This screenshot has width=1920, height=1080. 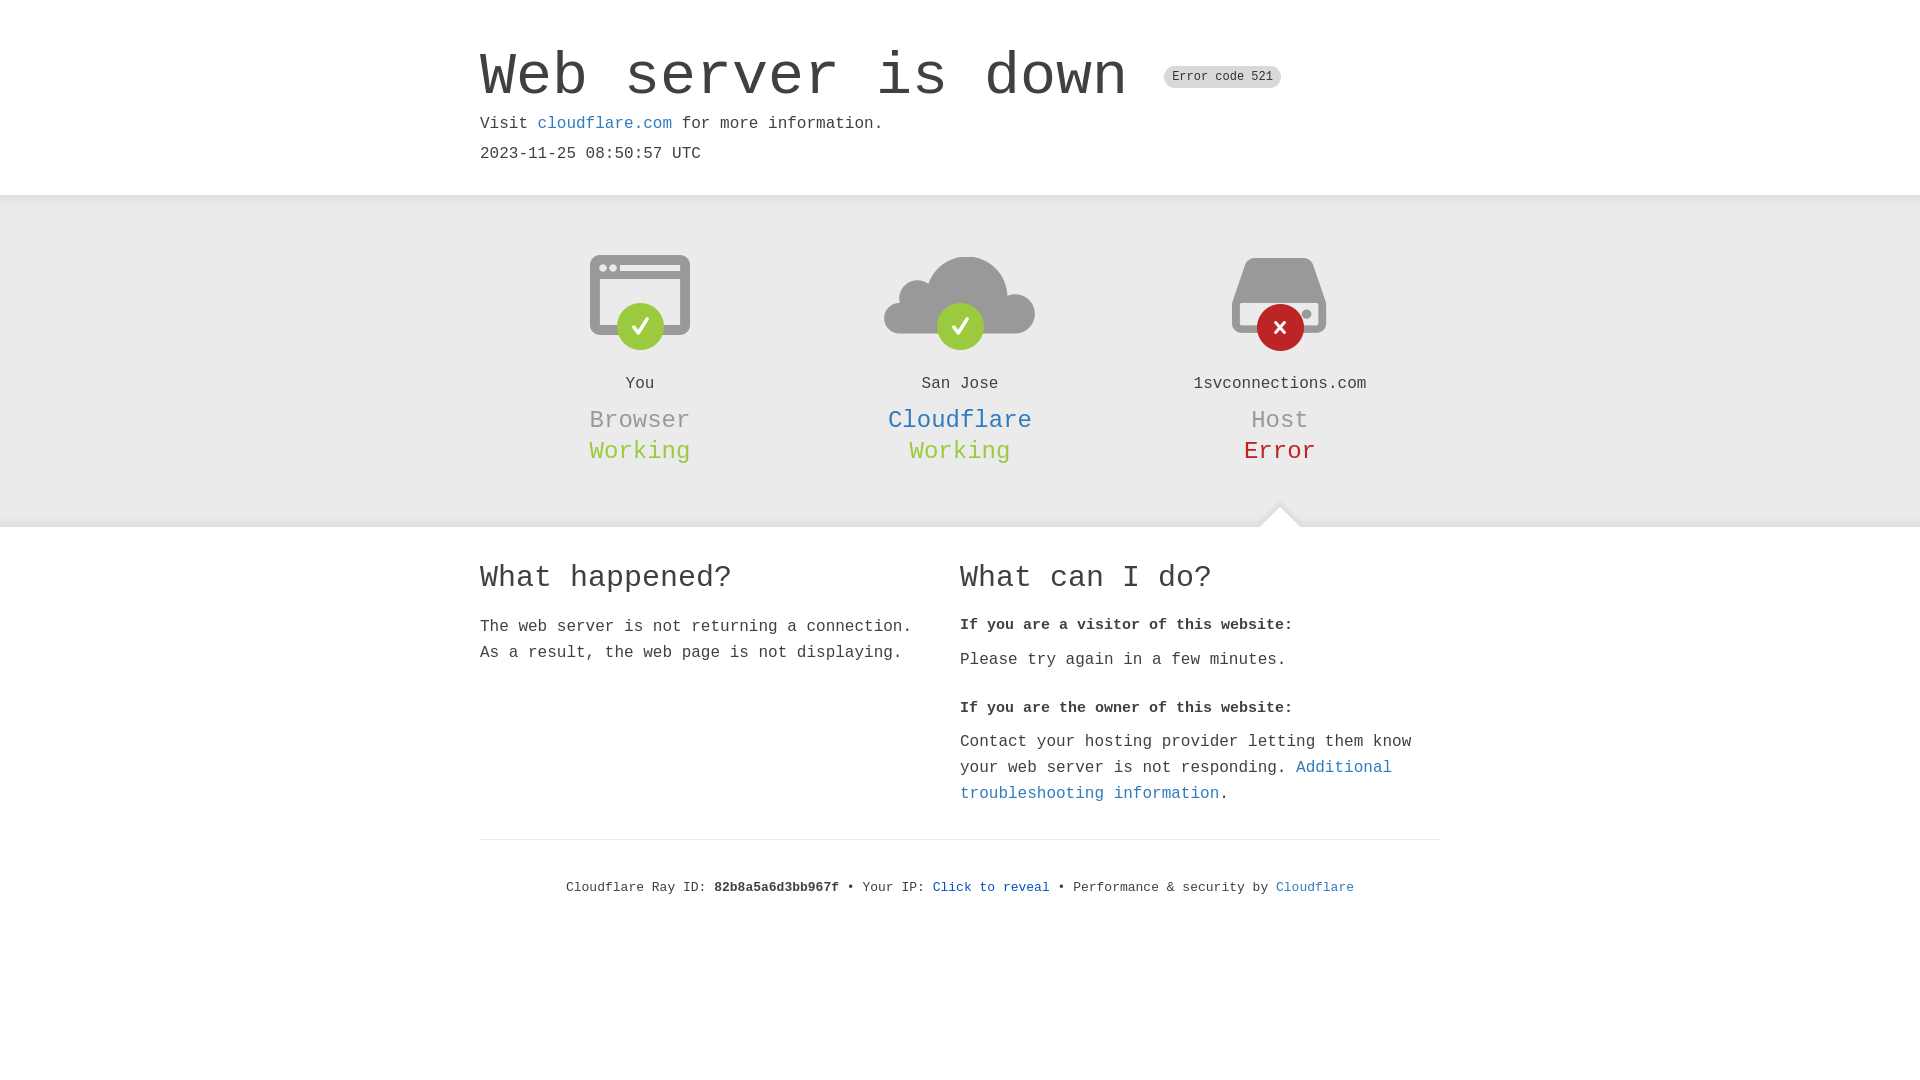 What do you see at coordinates (1176, 780) in the screenshot?
I see `Additional troubleshooting information` at bounding box center [1176, 780].